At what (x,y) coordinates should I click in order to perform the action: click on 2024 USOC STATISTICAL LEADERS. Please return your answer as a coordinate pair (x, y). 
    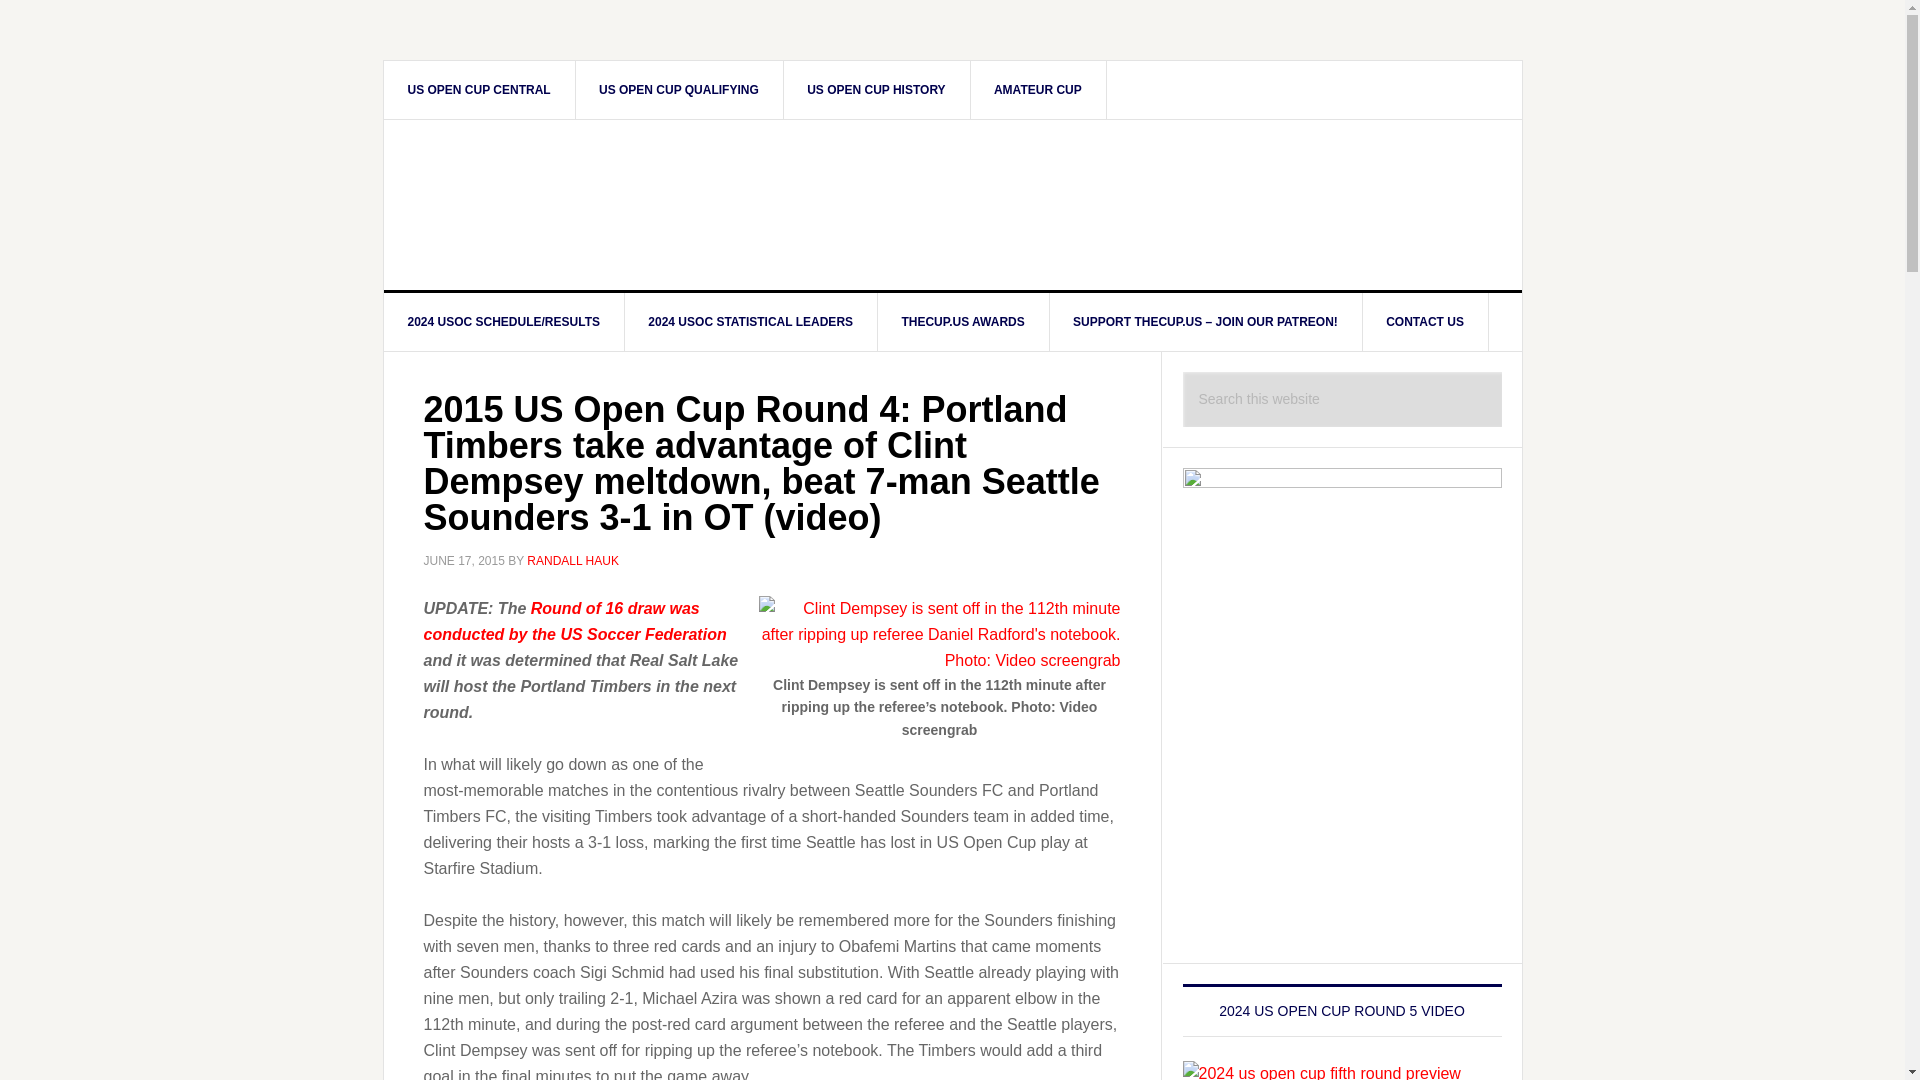
    Looking at the image, I should click on (750, 322).